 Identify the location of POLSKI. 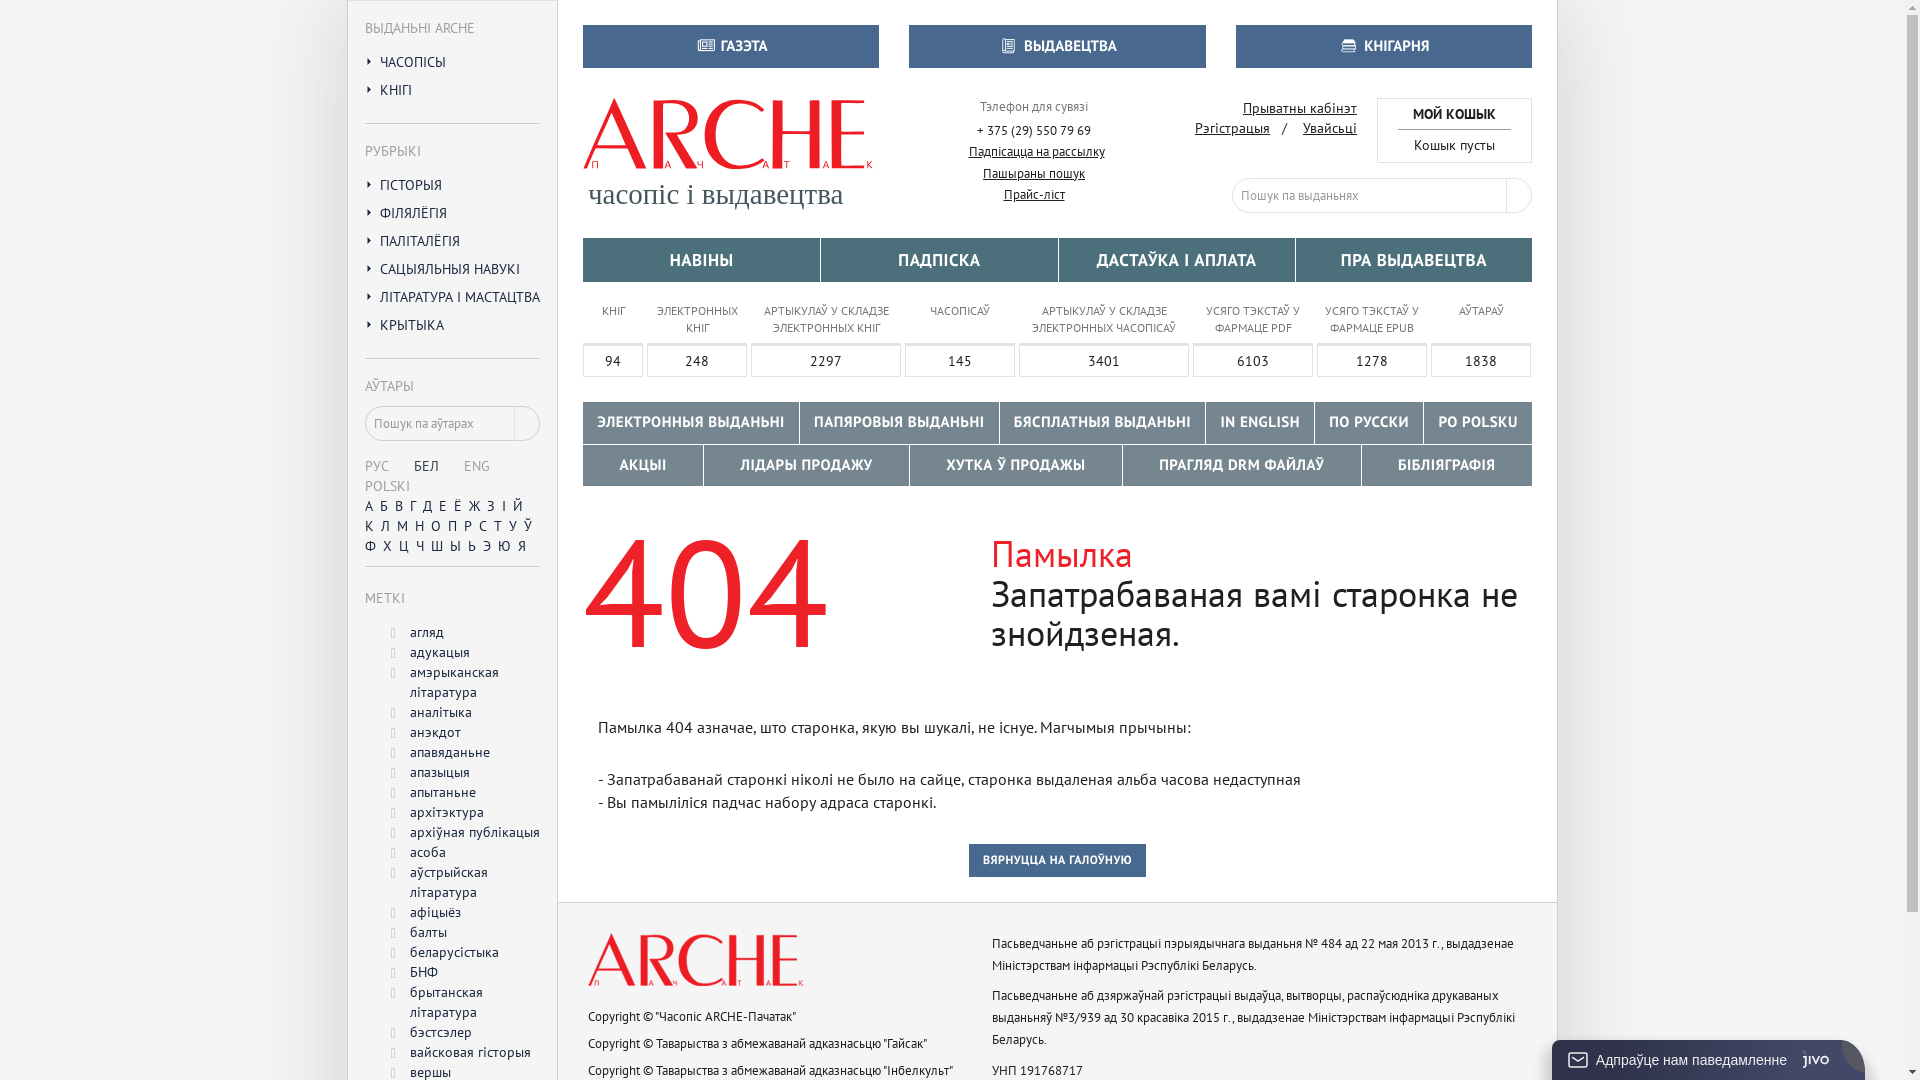
(388, 486).